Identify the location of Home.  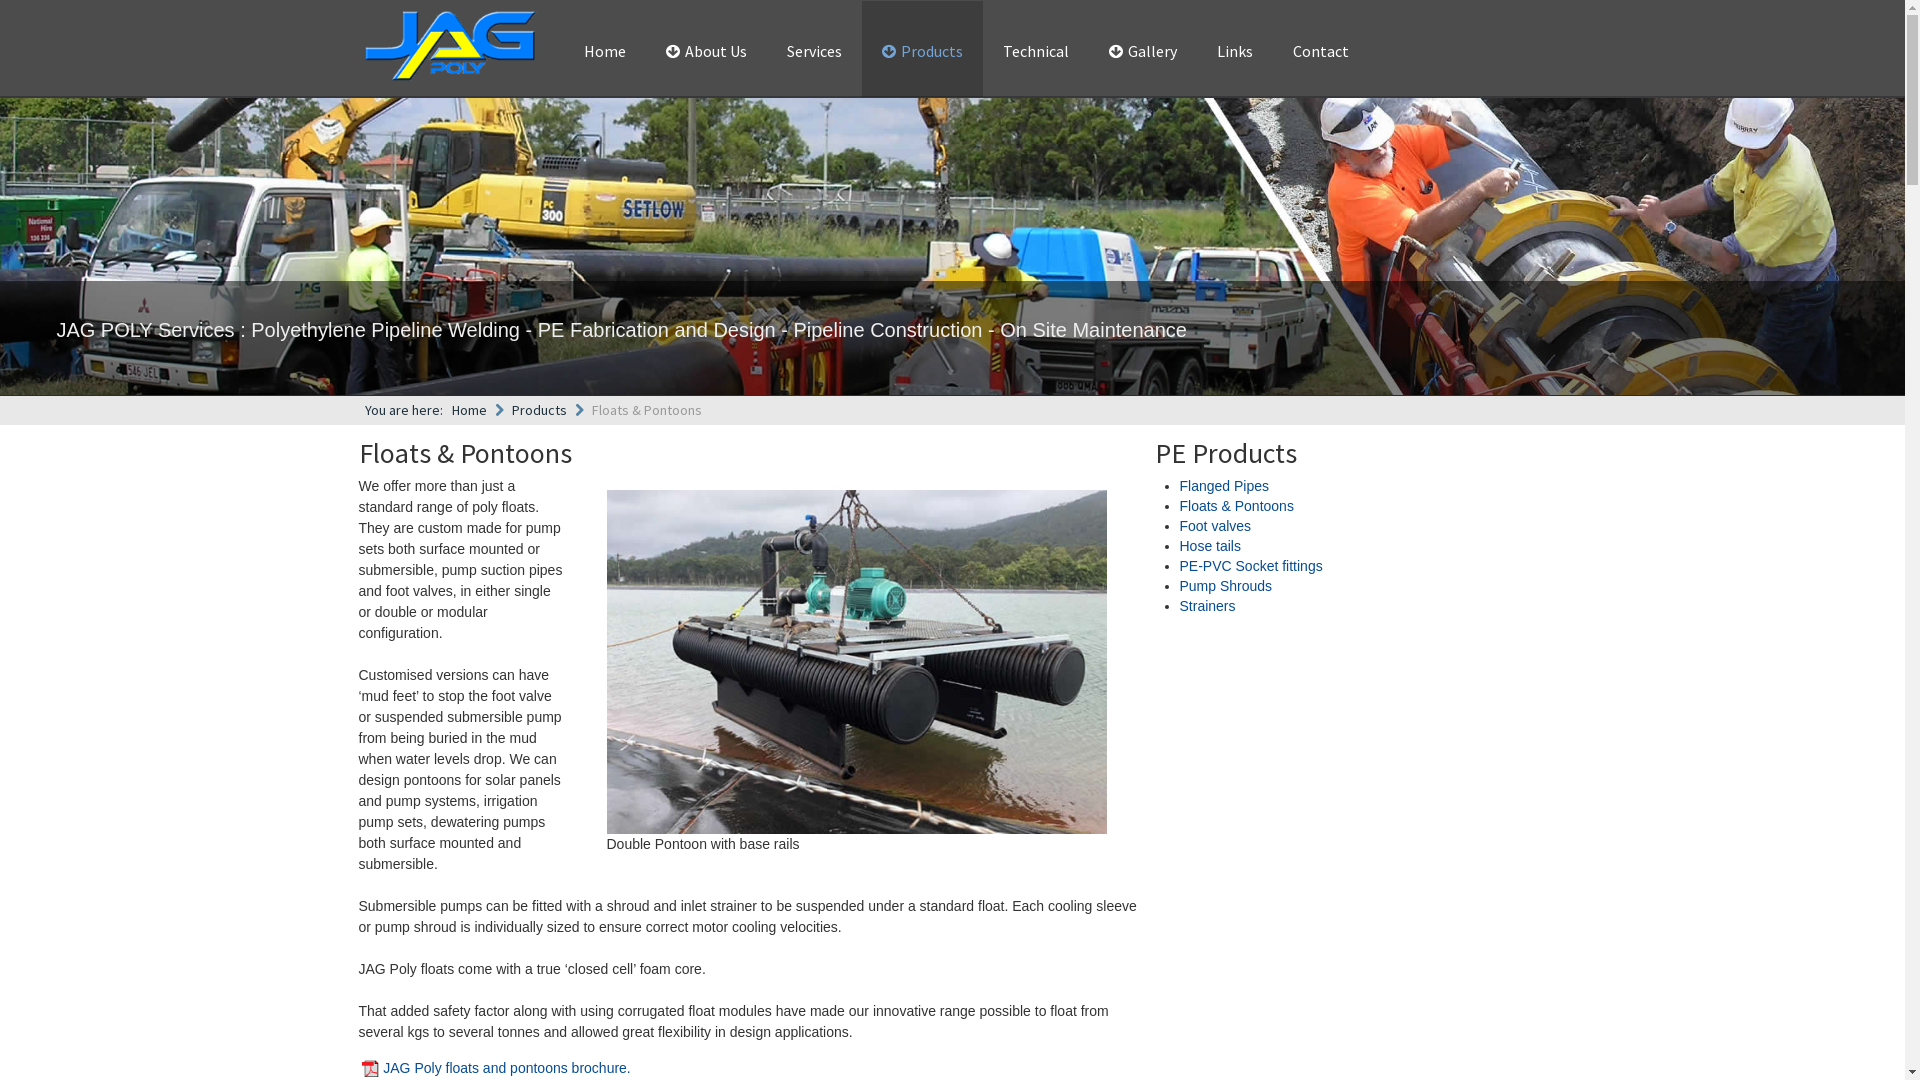
(470, 410).